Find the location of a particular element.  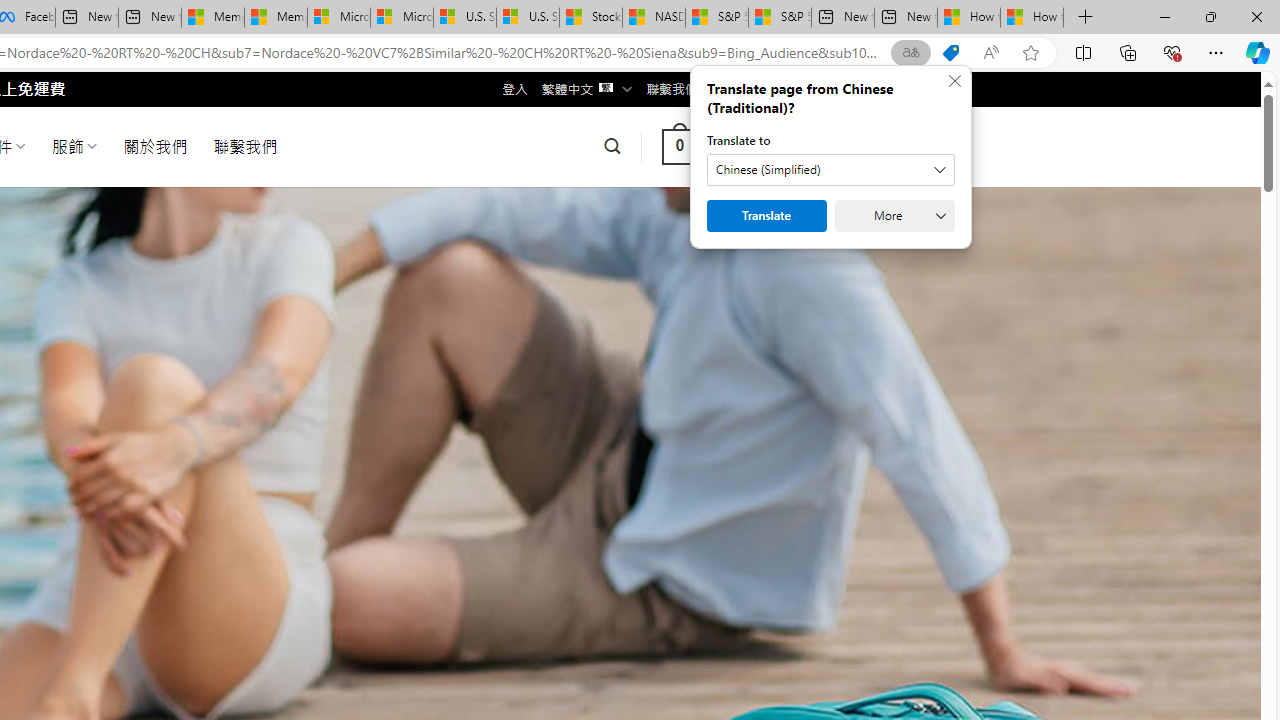

Translate to is located at coordinates (830, 170).